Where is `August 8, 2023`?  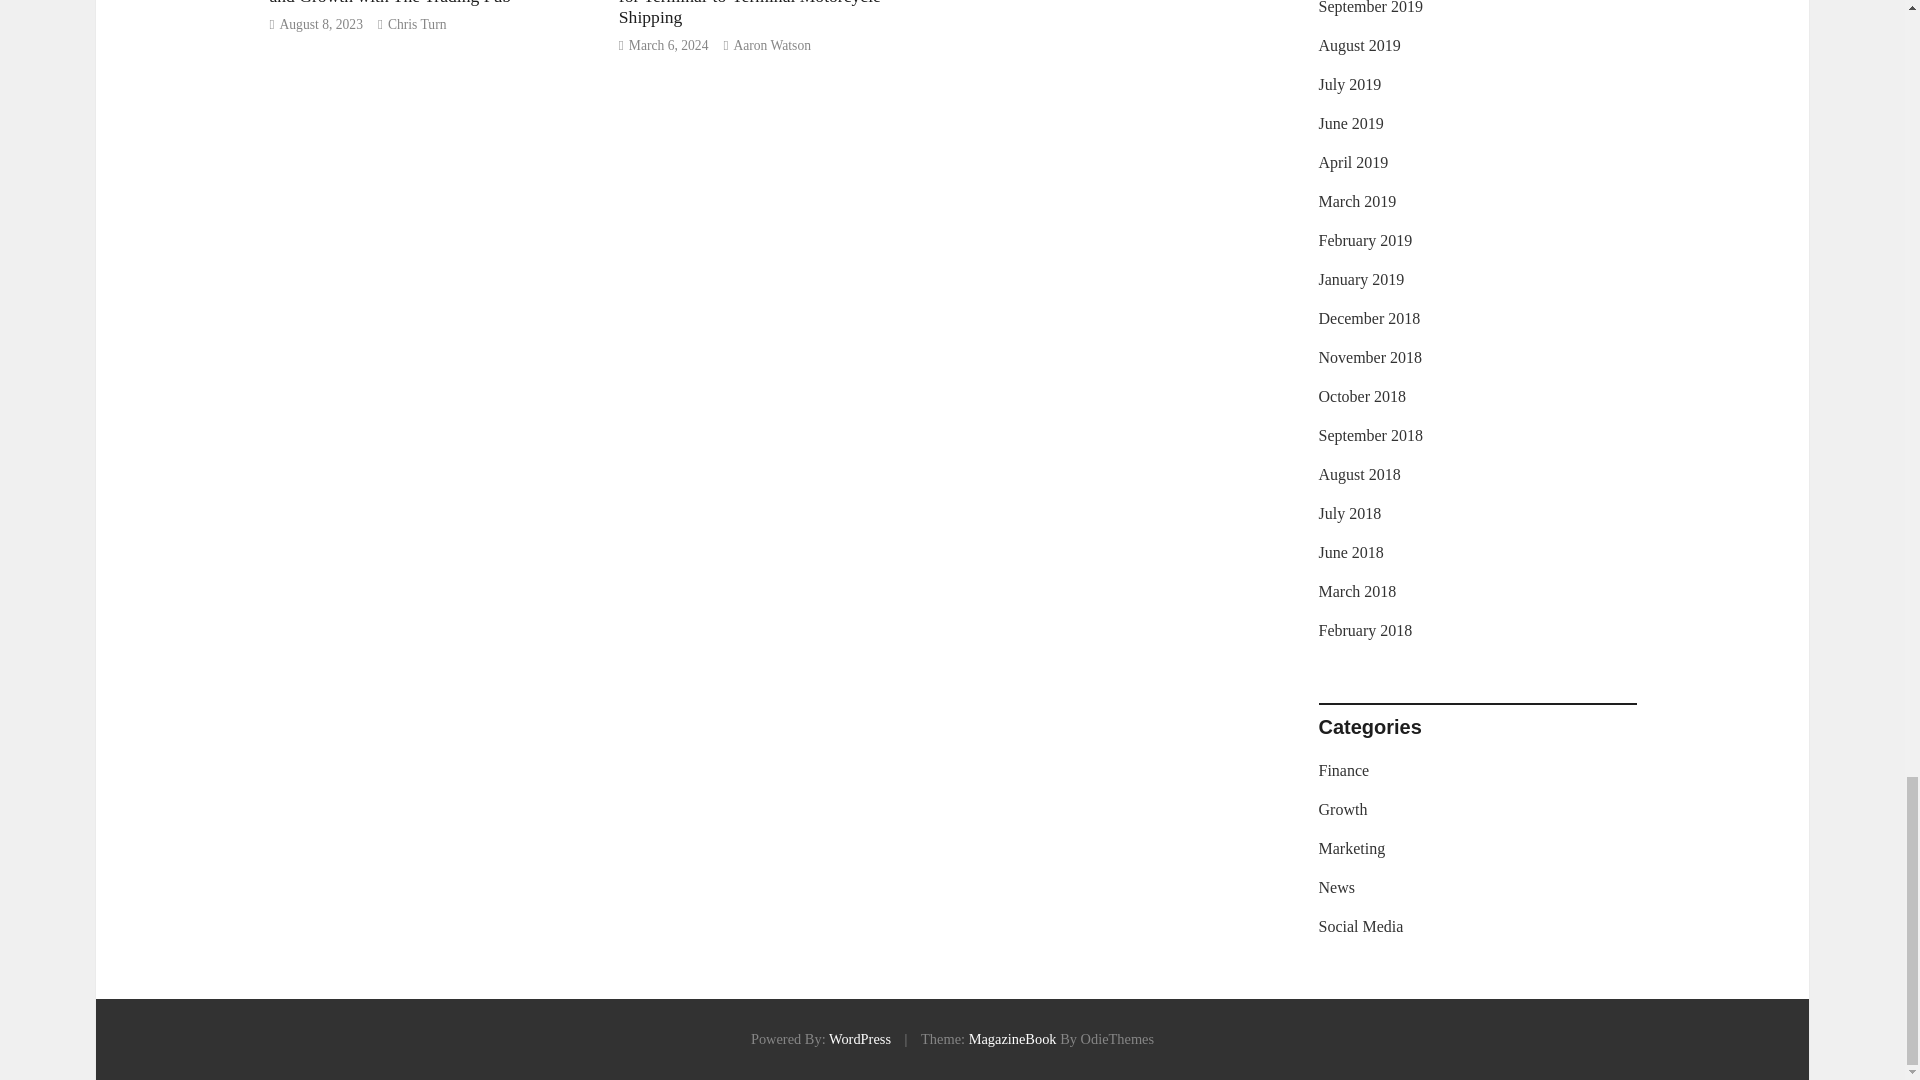 August 8, 2023 is located at coordinates (320, 24).